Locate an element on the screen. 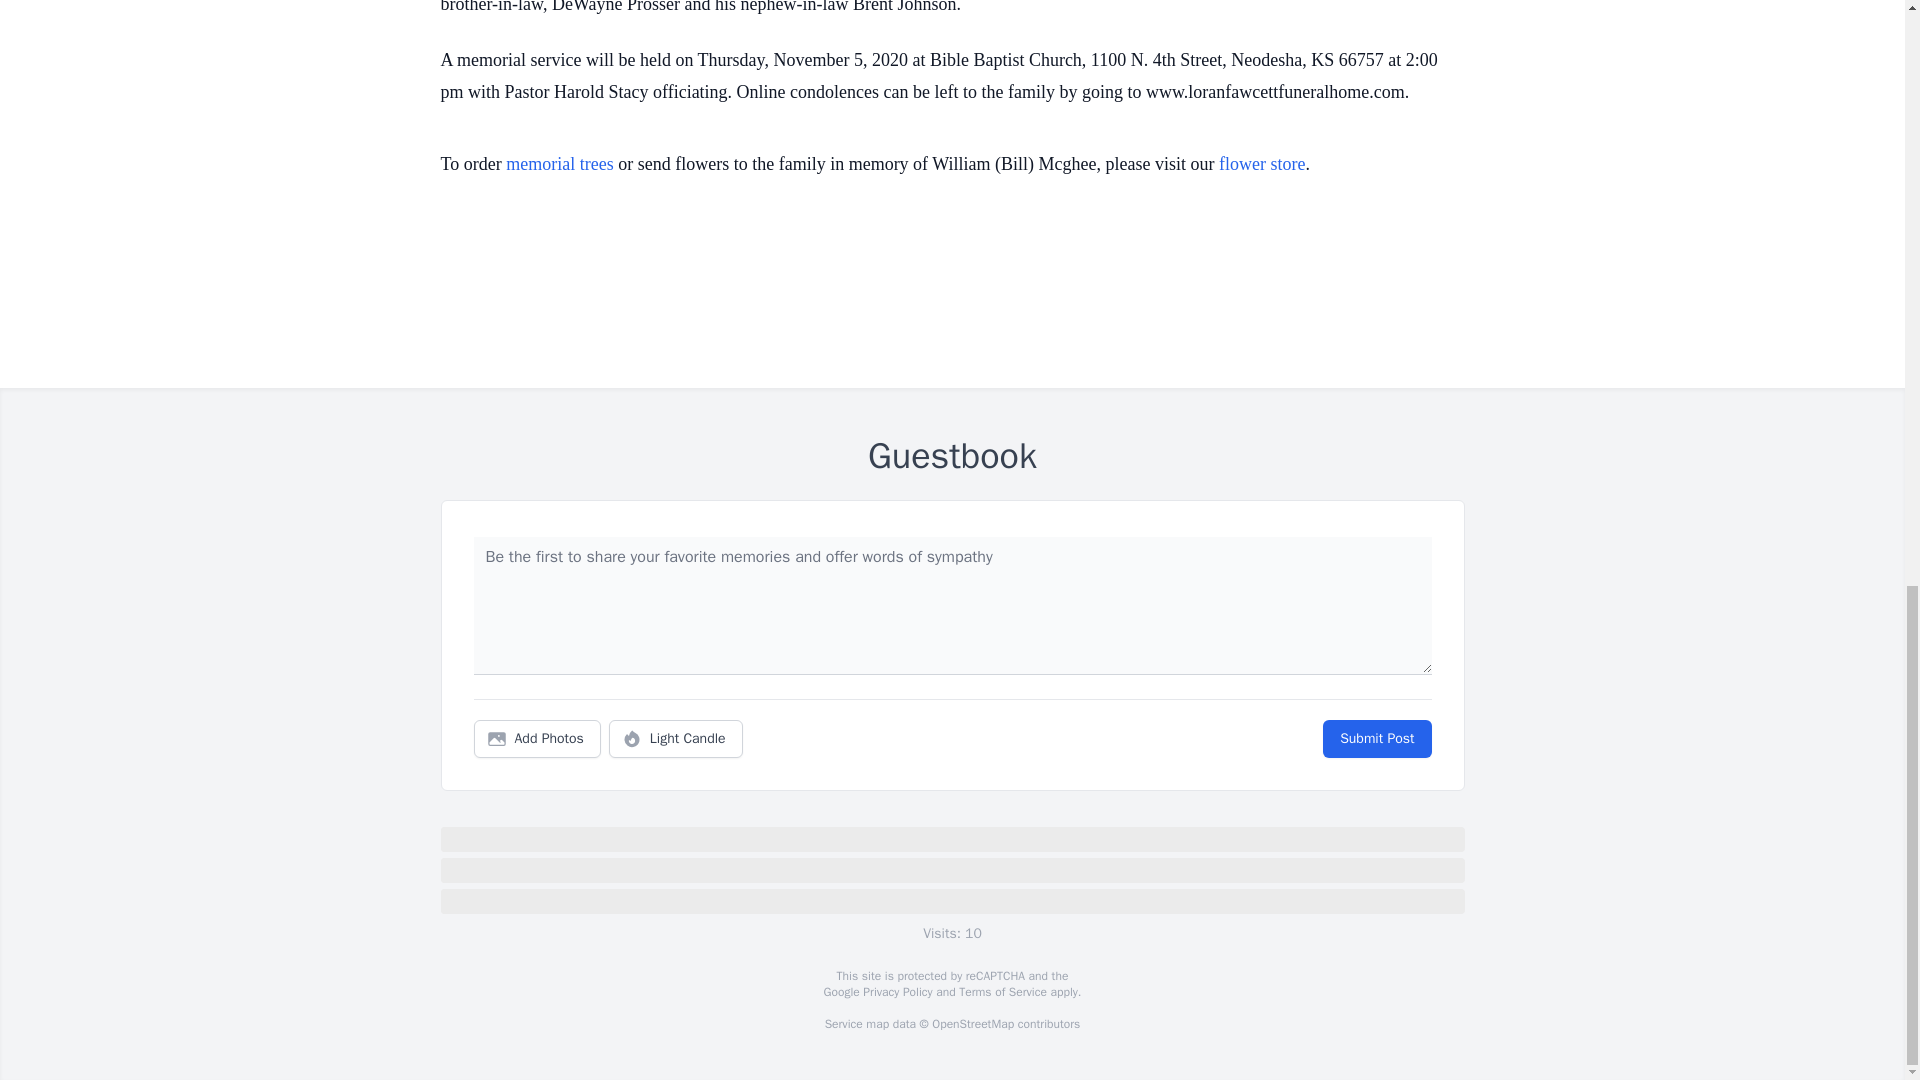  Light Candle is located at coordinates (676, 739).